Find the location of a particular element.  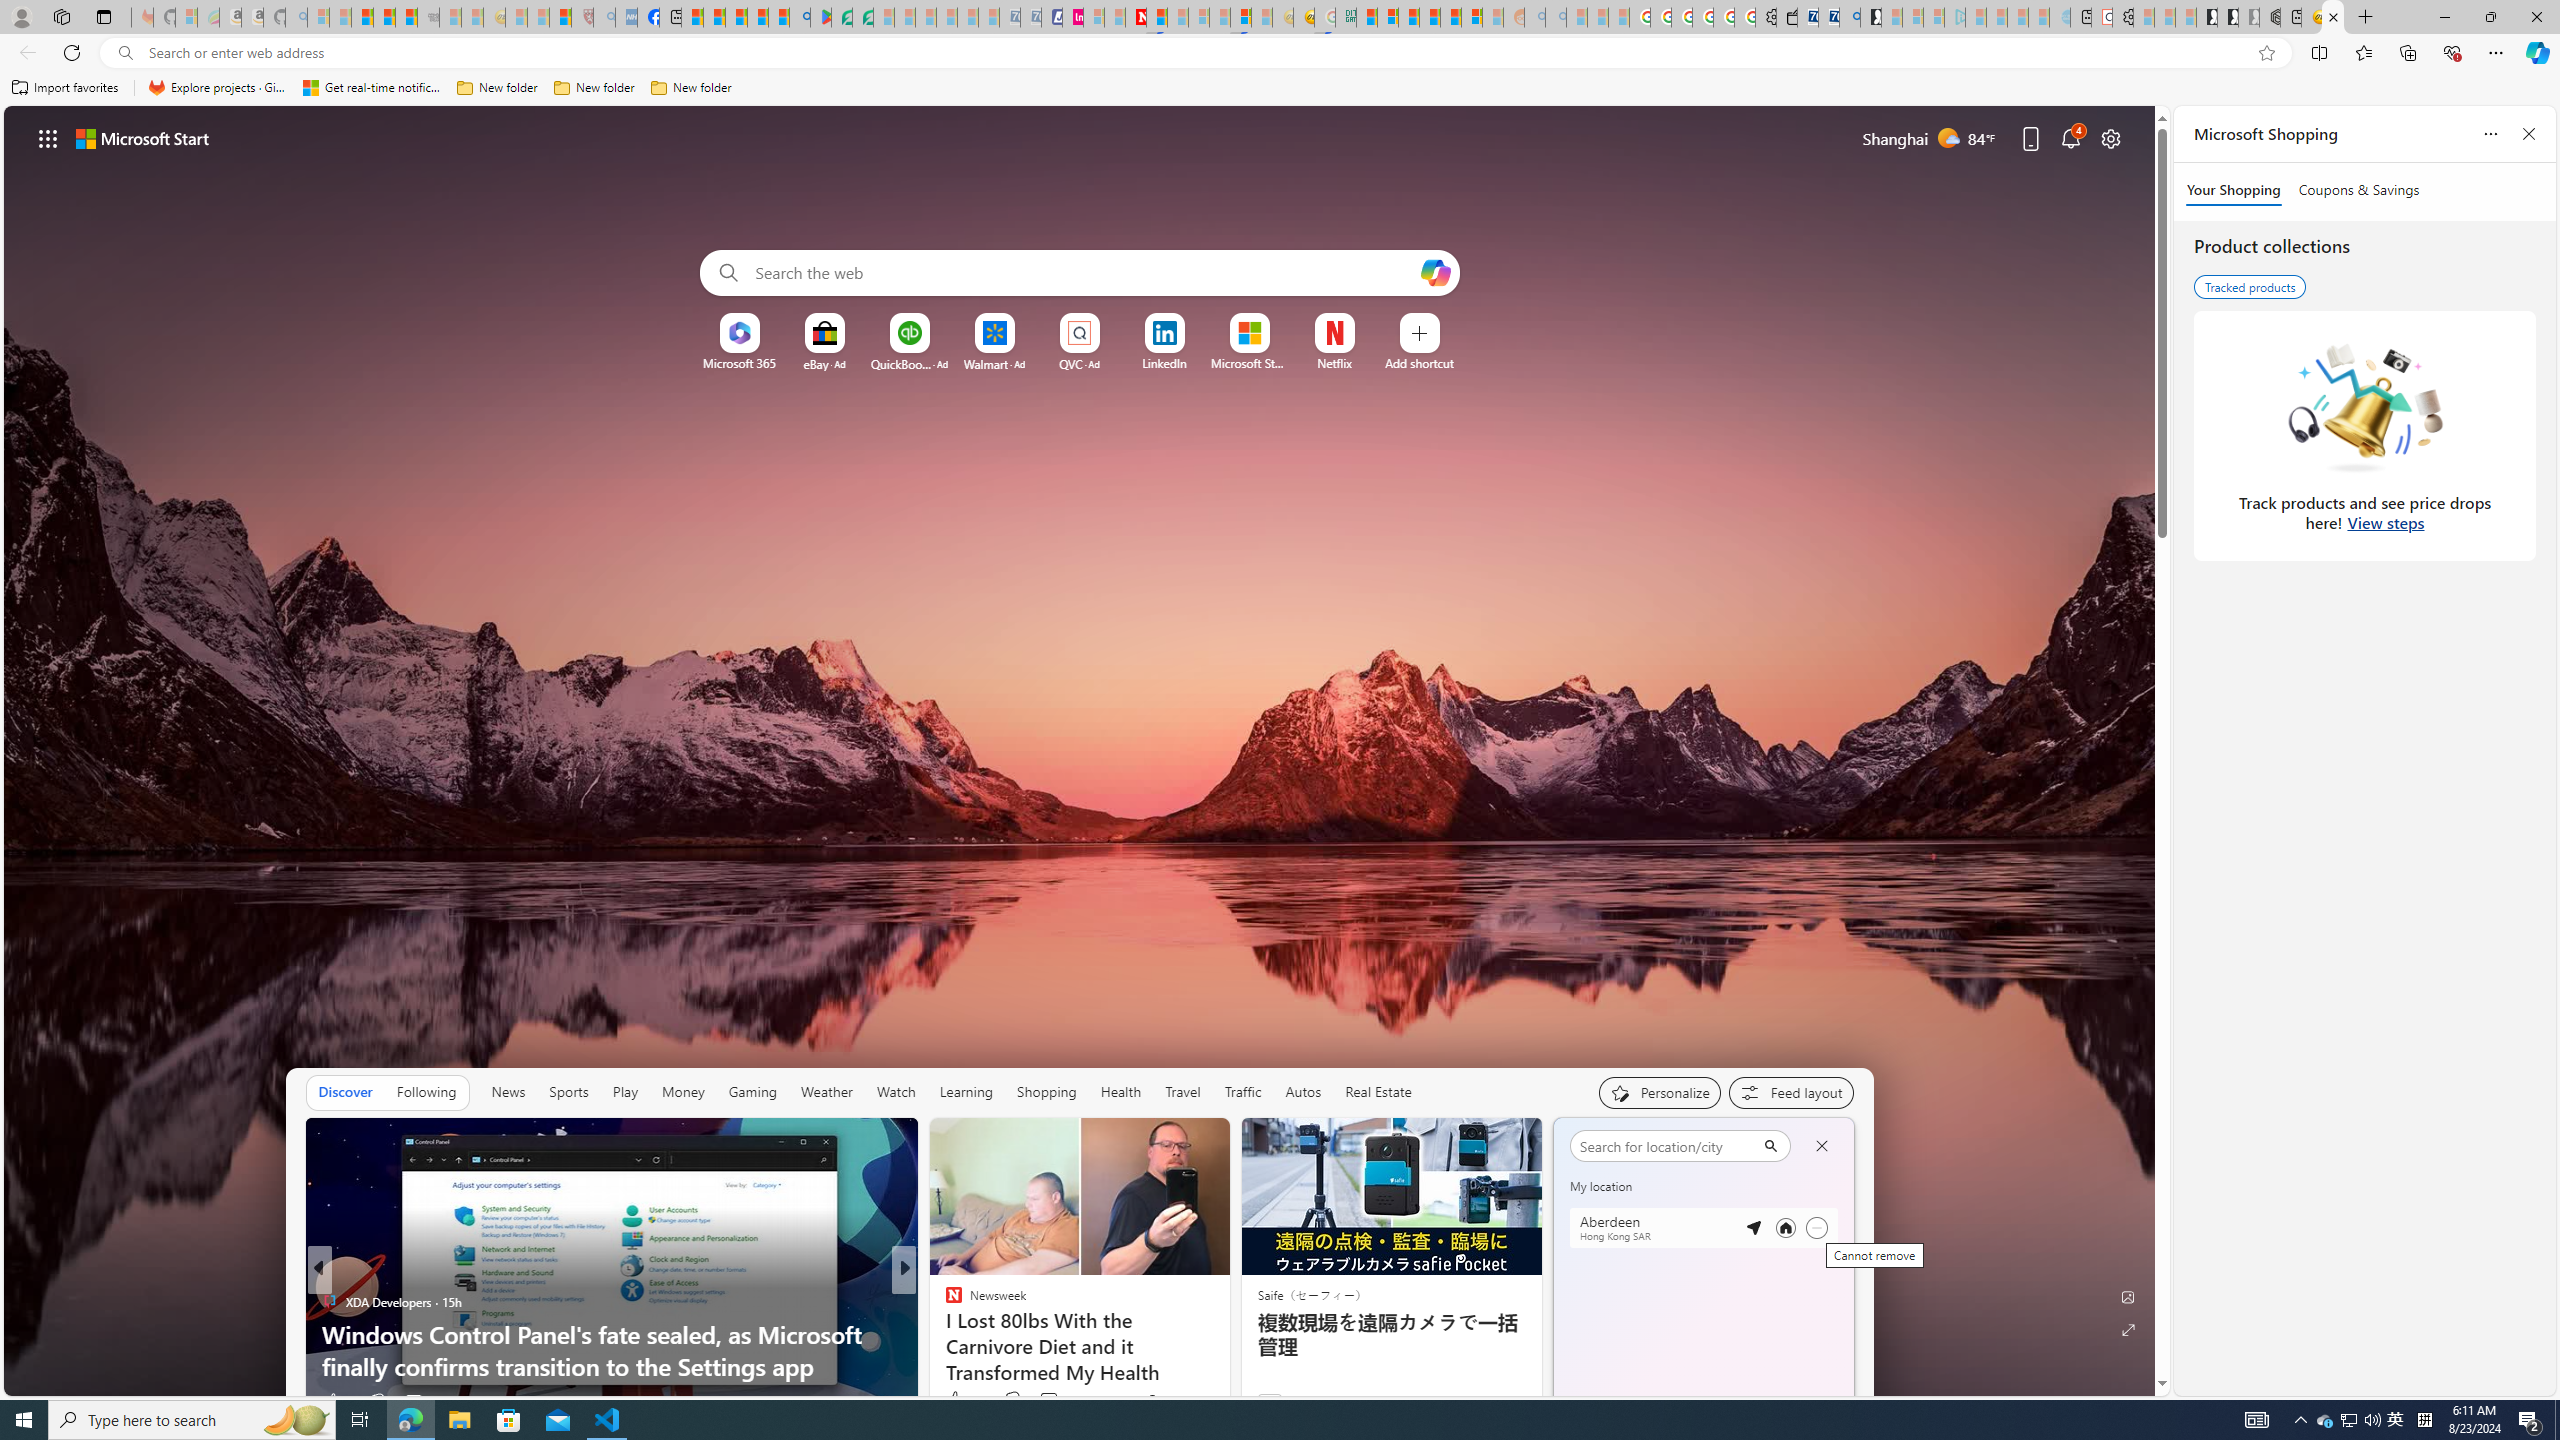

Offline games - Android Apps on Google Play is located at coordinates (820, 17).